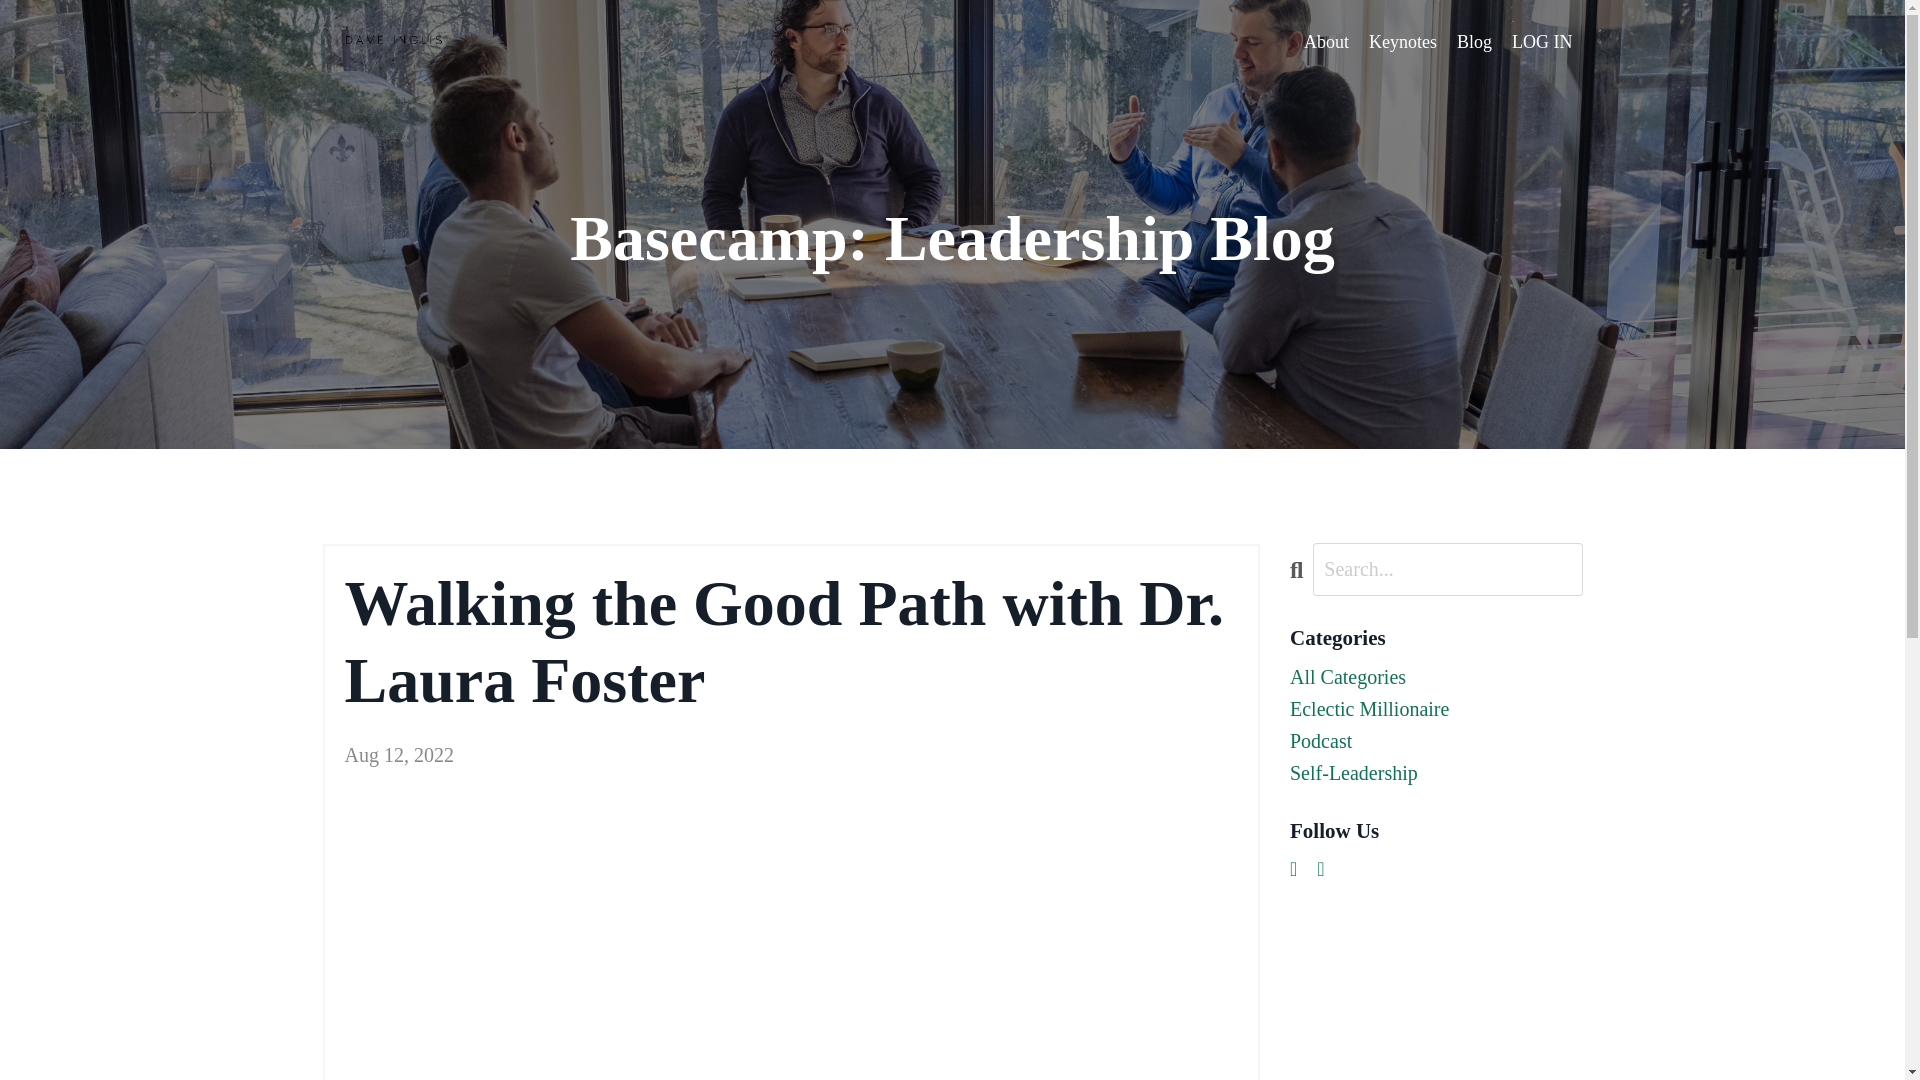 Image resolution: width=1920 pixels, height=1080 pixels. Describe the element at coordinates (1474, 42) in the screenshot. I see `Blog` at that location.